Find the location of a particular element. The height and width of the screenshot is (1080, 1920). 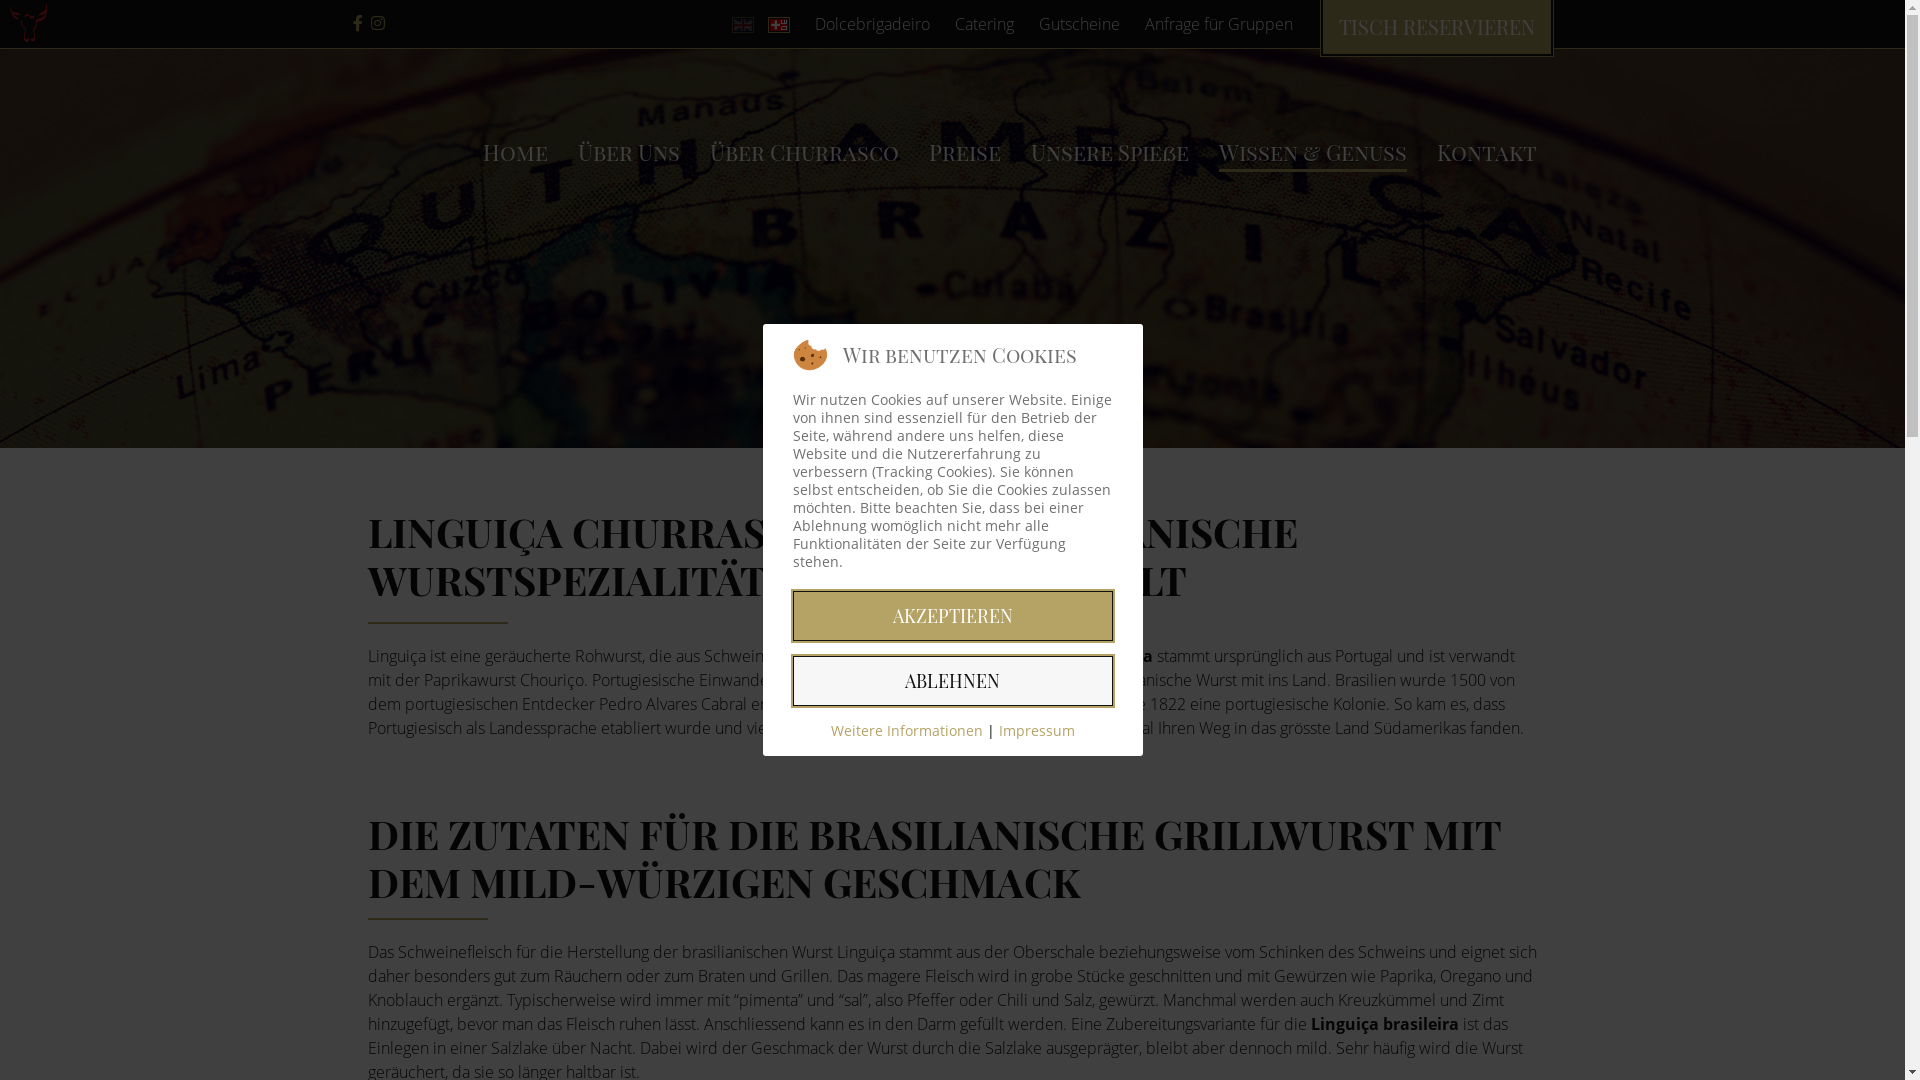

English (United Kingdom) is located at coordinates (743, 25).